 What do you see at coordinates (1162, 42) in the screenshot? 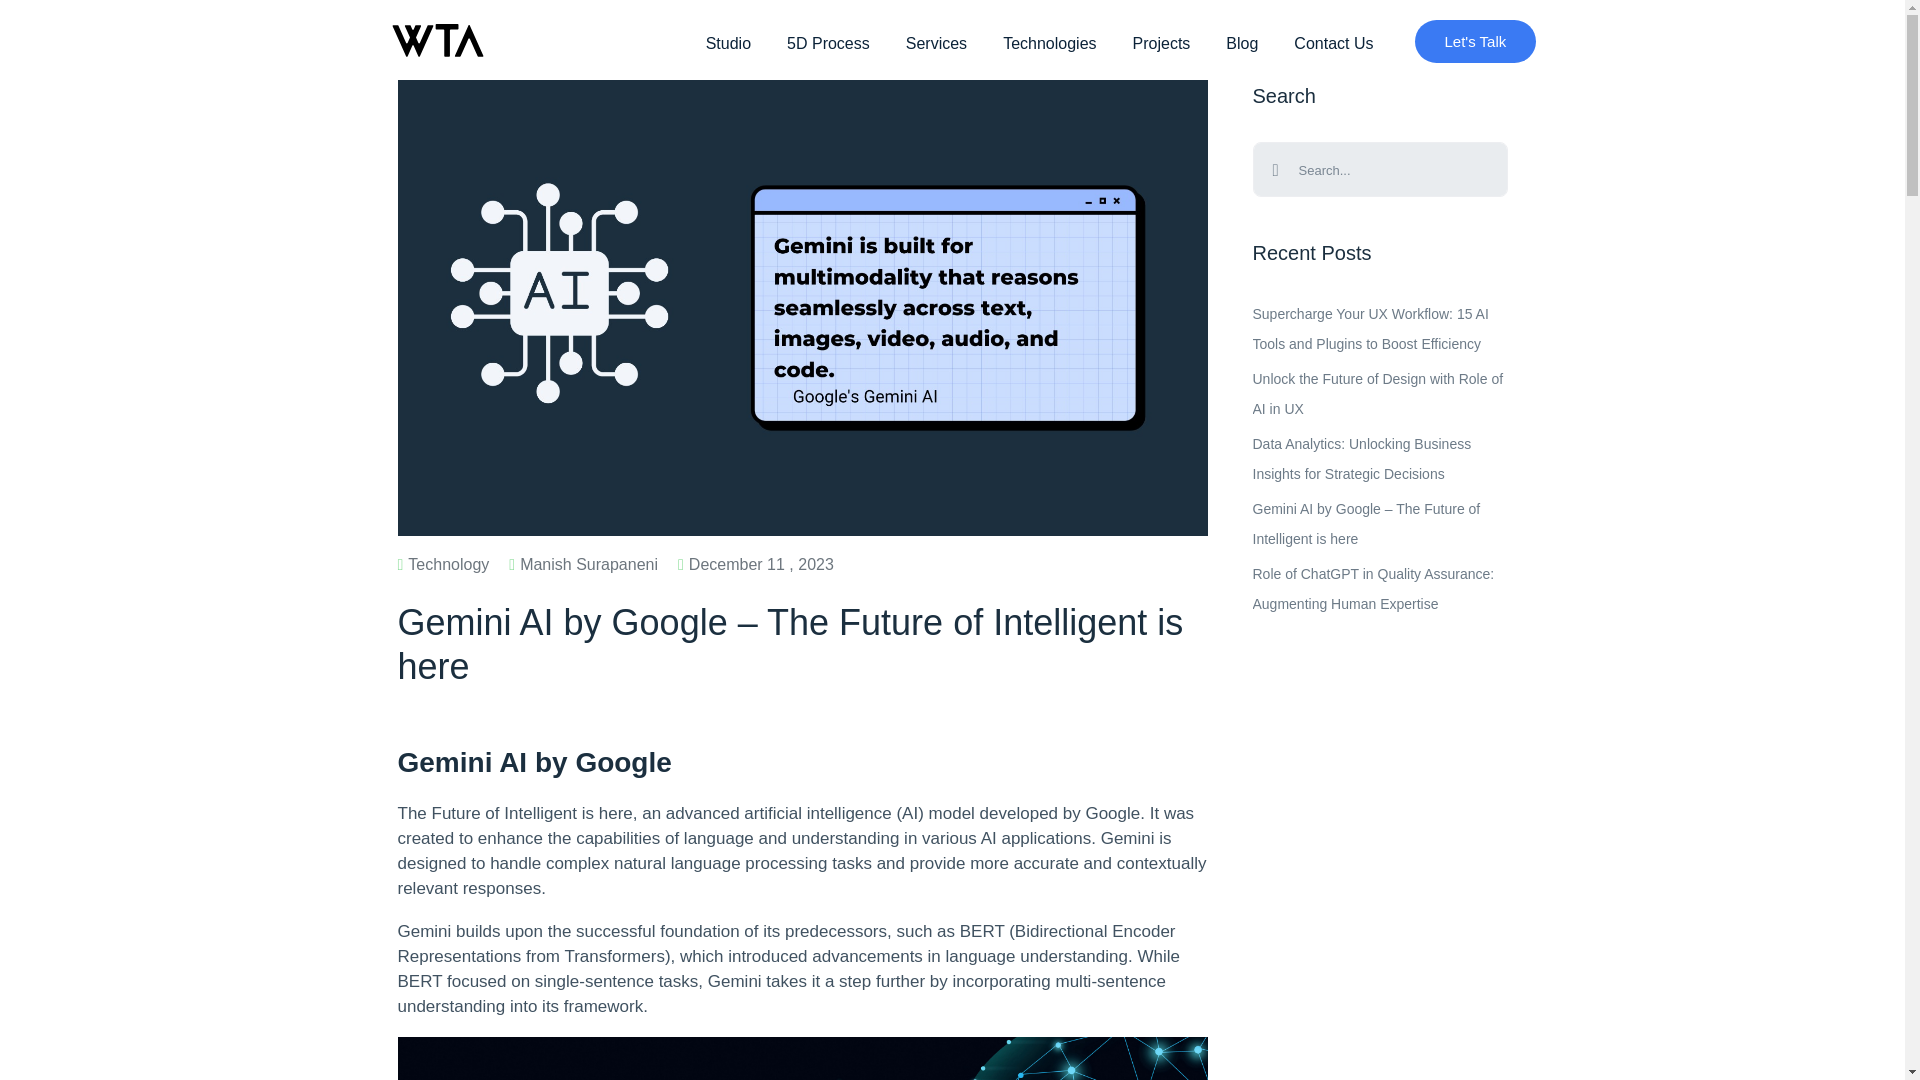
I see `Projects` at bounding box center [1162, 42].